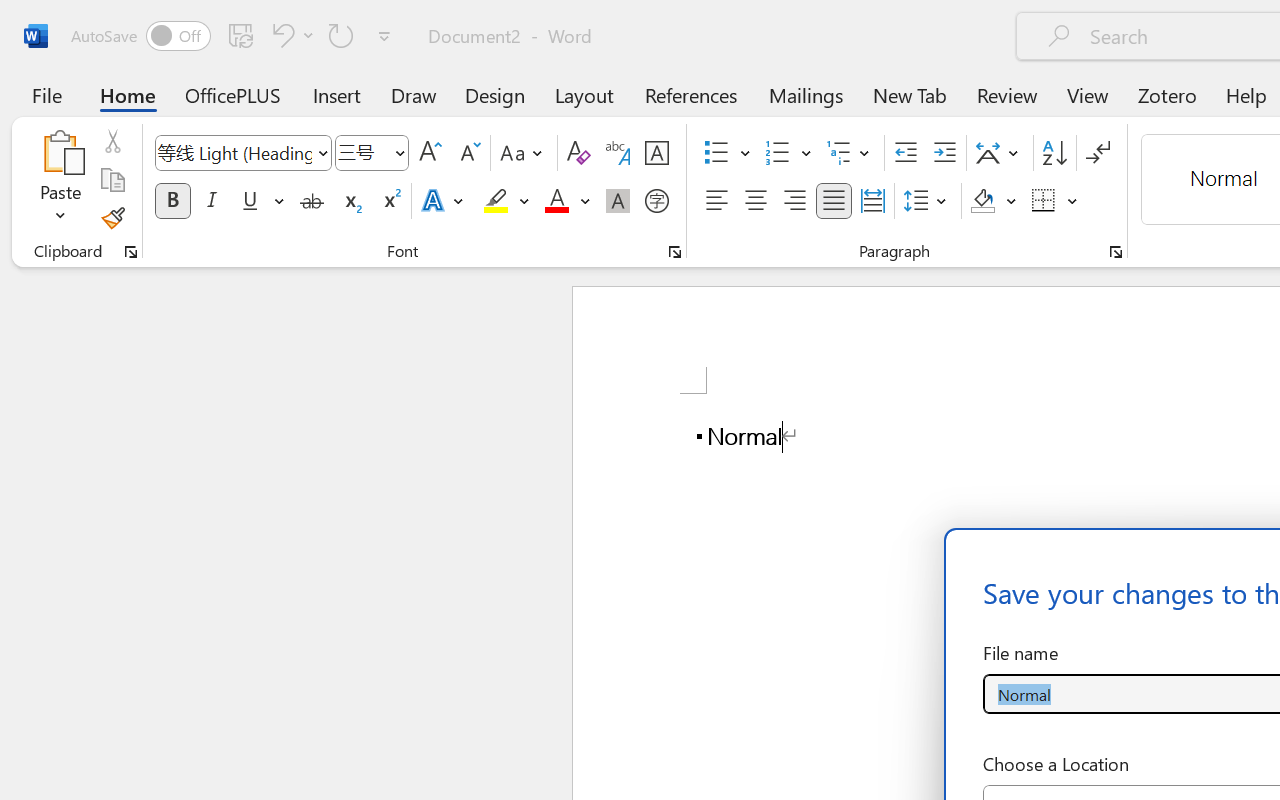 This screenshot has width=1280, height=800. Describe the element at coordinates (756, 201) in the screenshot. I see `Center` at that location.